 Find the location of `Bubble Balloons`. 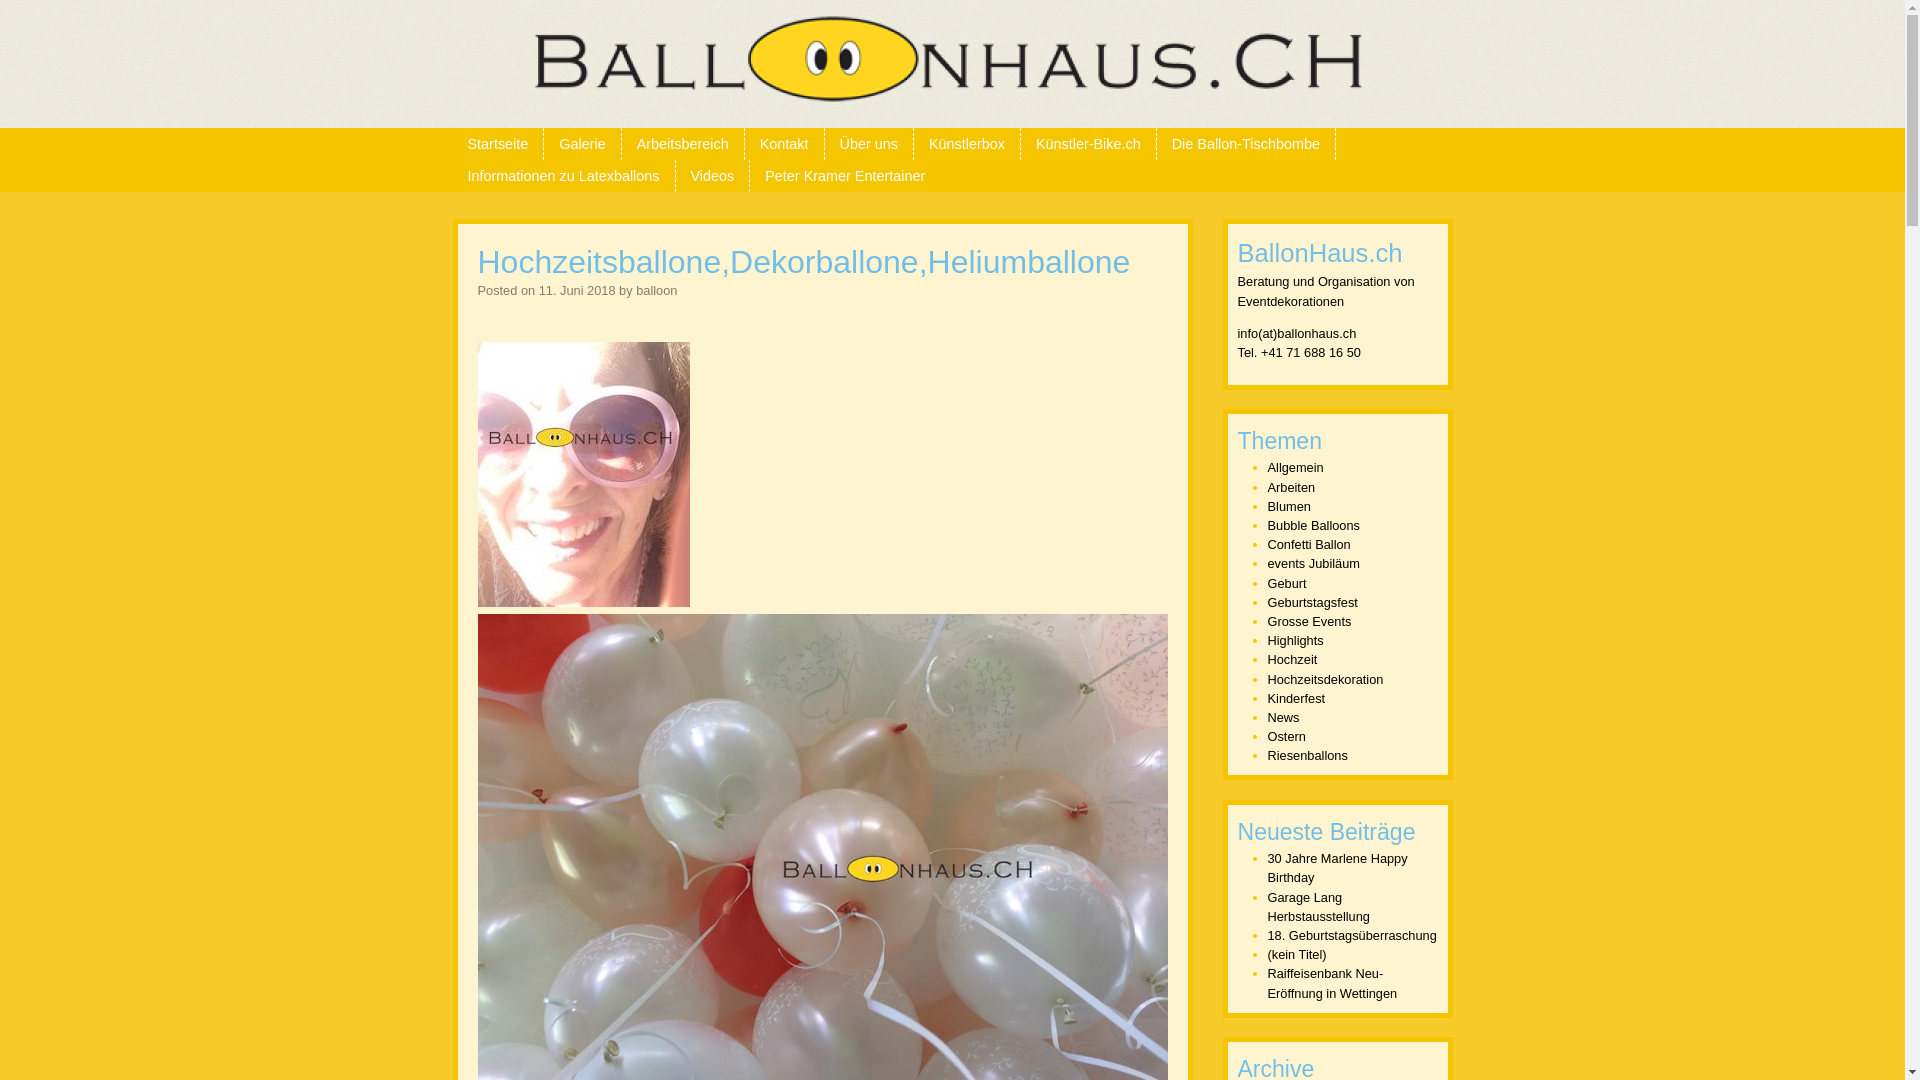

Bubble Balloons is located at coordinates (1314, 526).